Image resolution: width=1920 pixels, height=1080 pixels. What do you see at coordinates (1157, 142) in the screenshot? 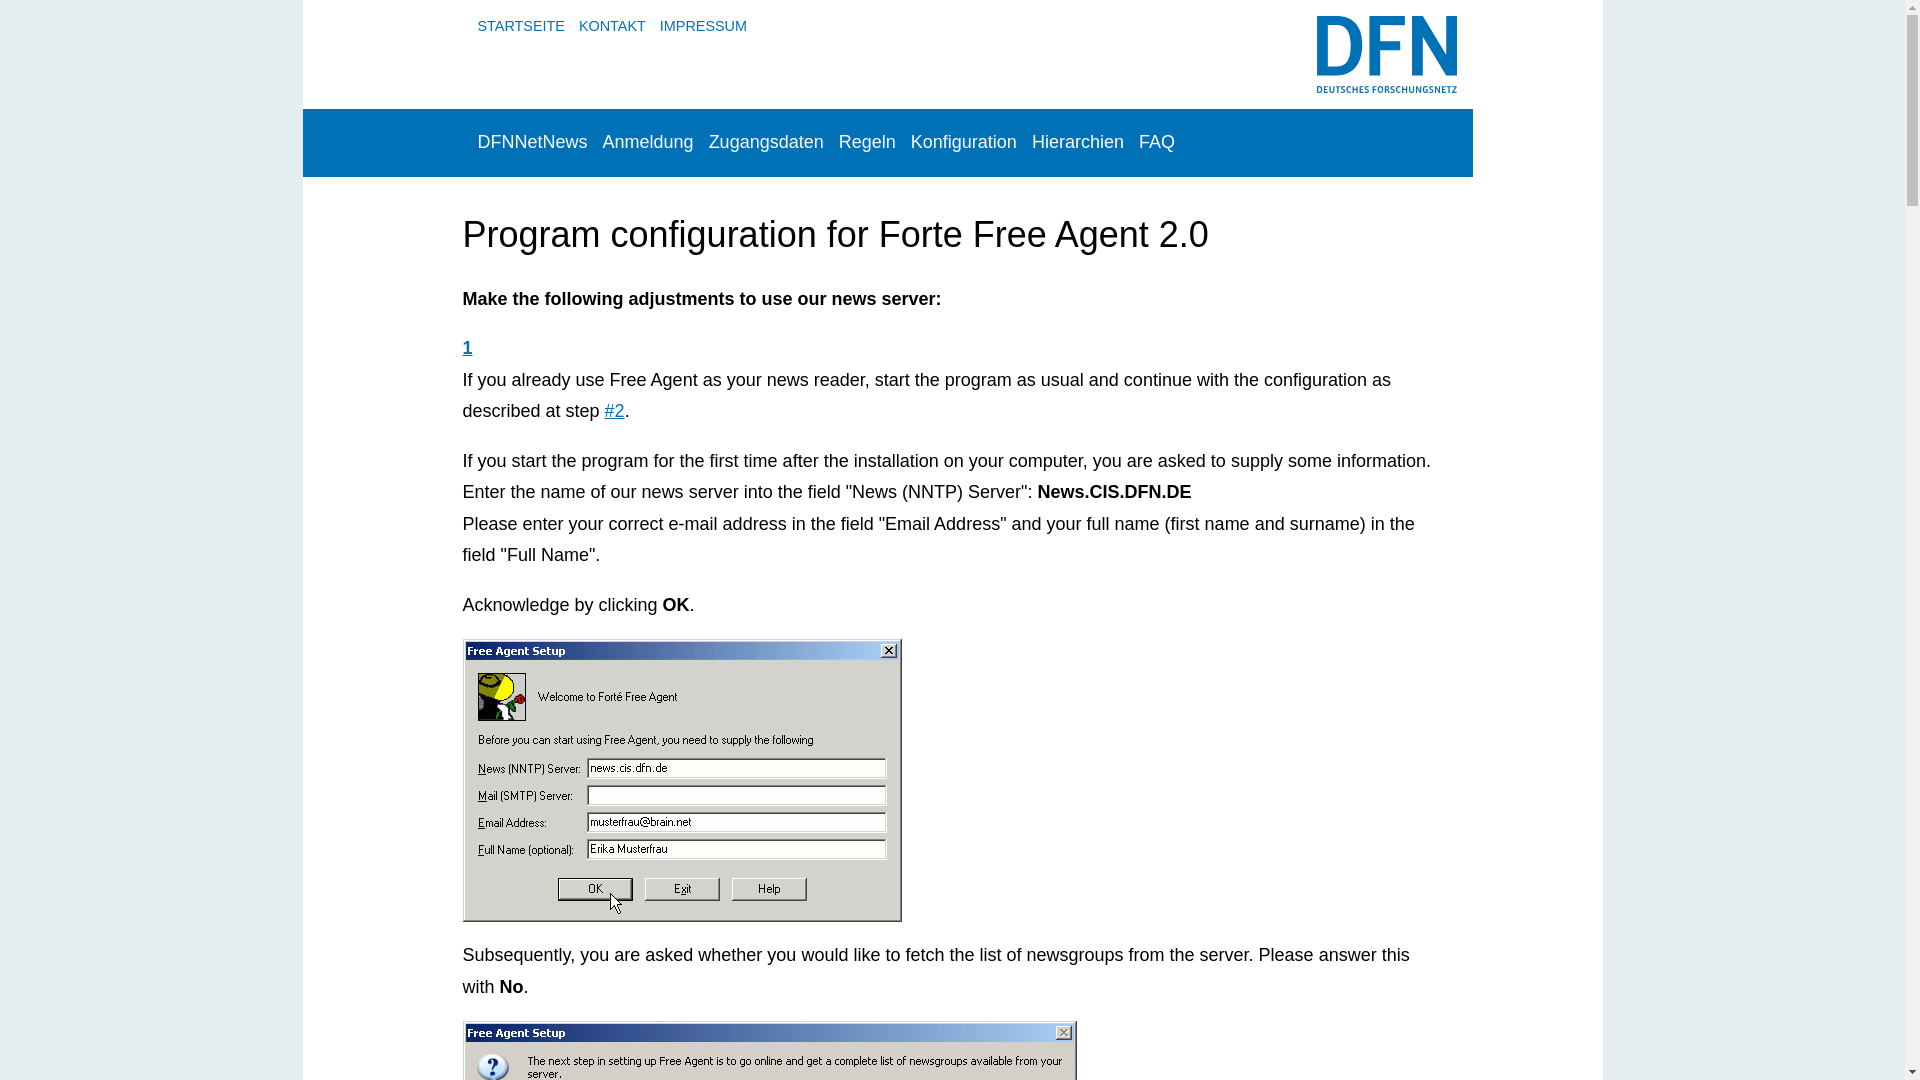
I see `FAQ` at bounding box center [1157, 142].